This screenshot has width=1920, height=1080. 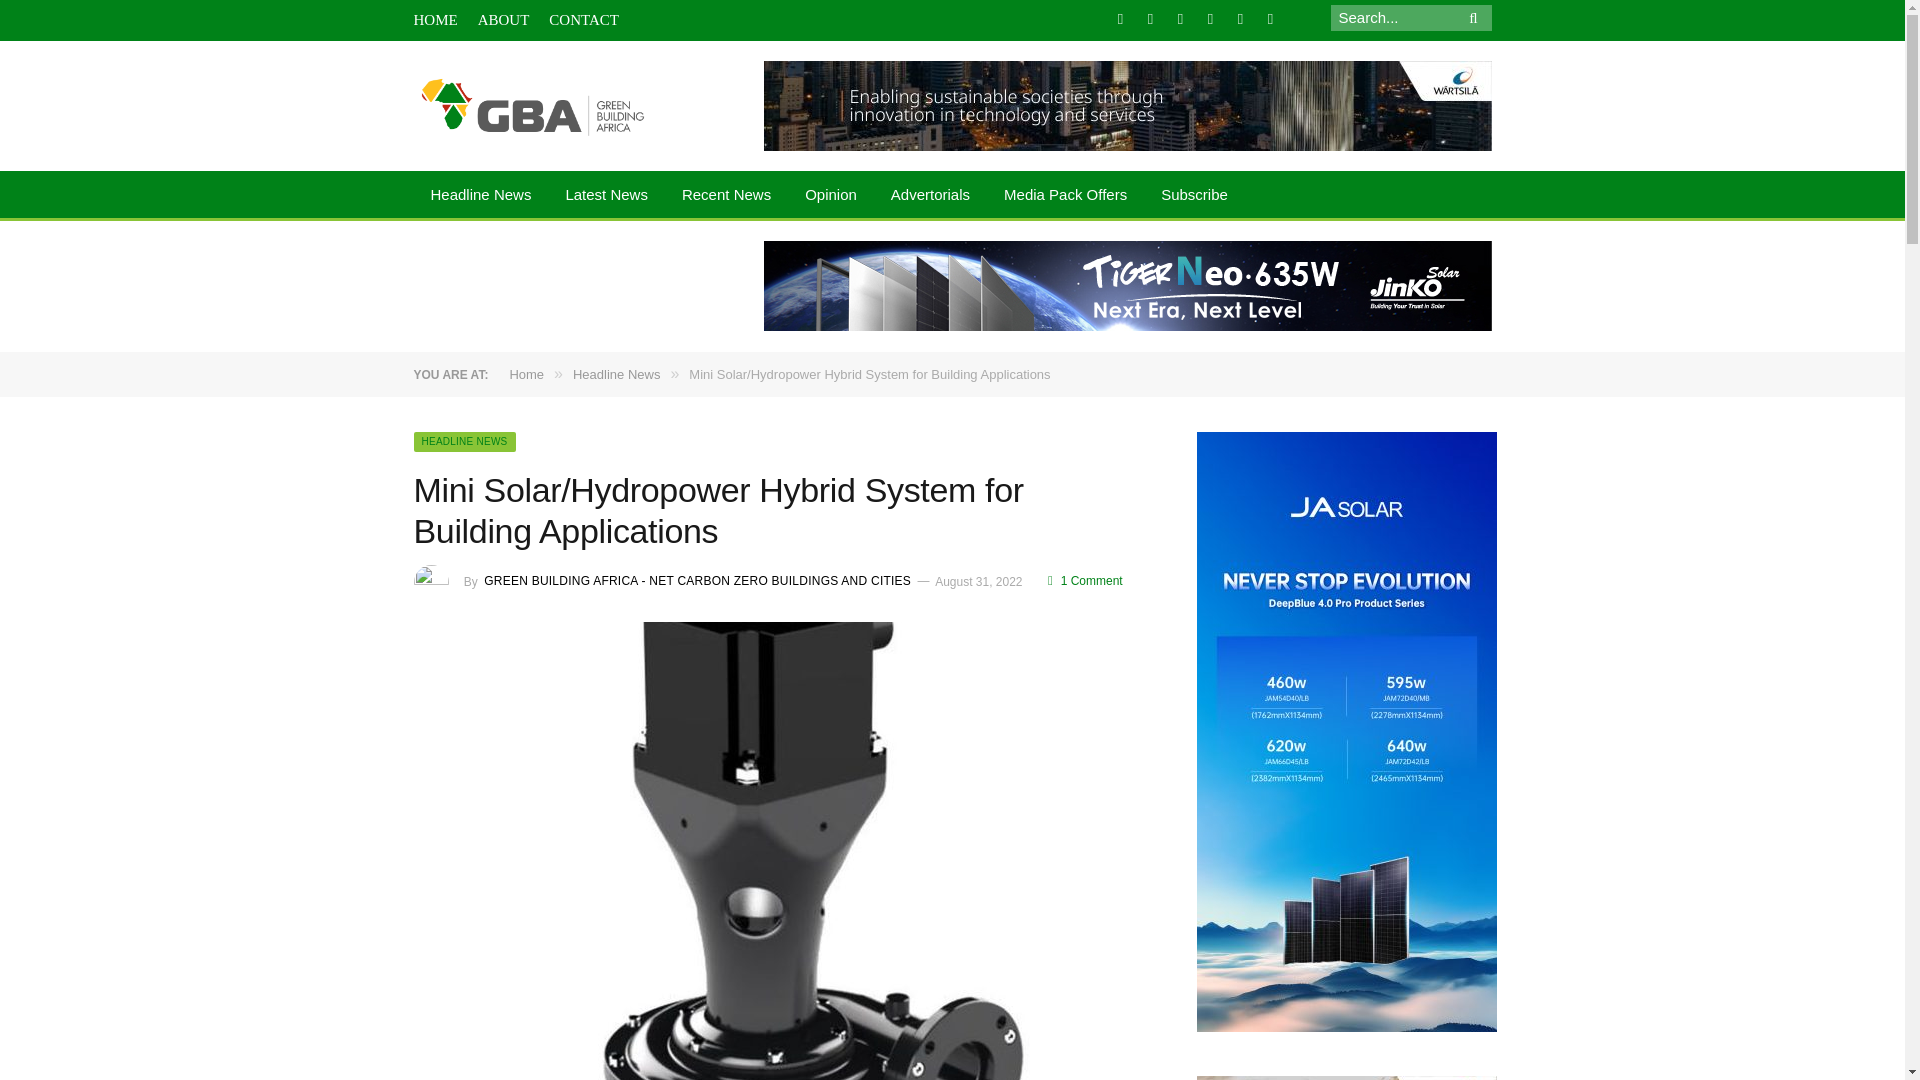 What do you see at coordinates (1150, 18) in the screenshot?
I see `Twitter` at bounding box center [1150, 18].